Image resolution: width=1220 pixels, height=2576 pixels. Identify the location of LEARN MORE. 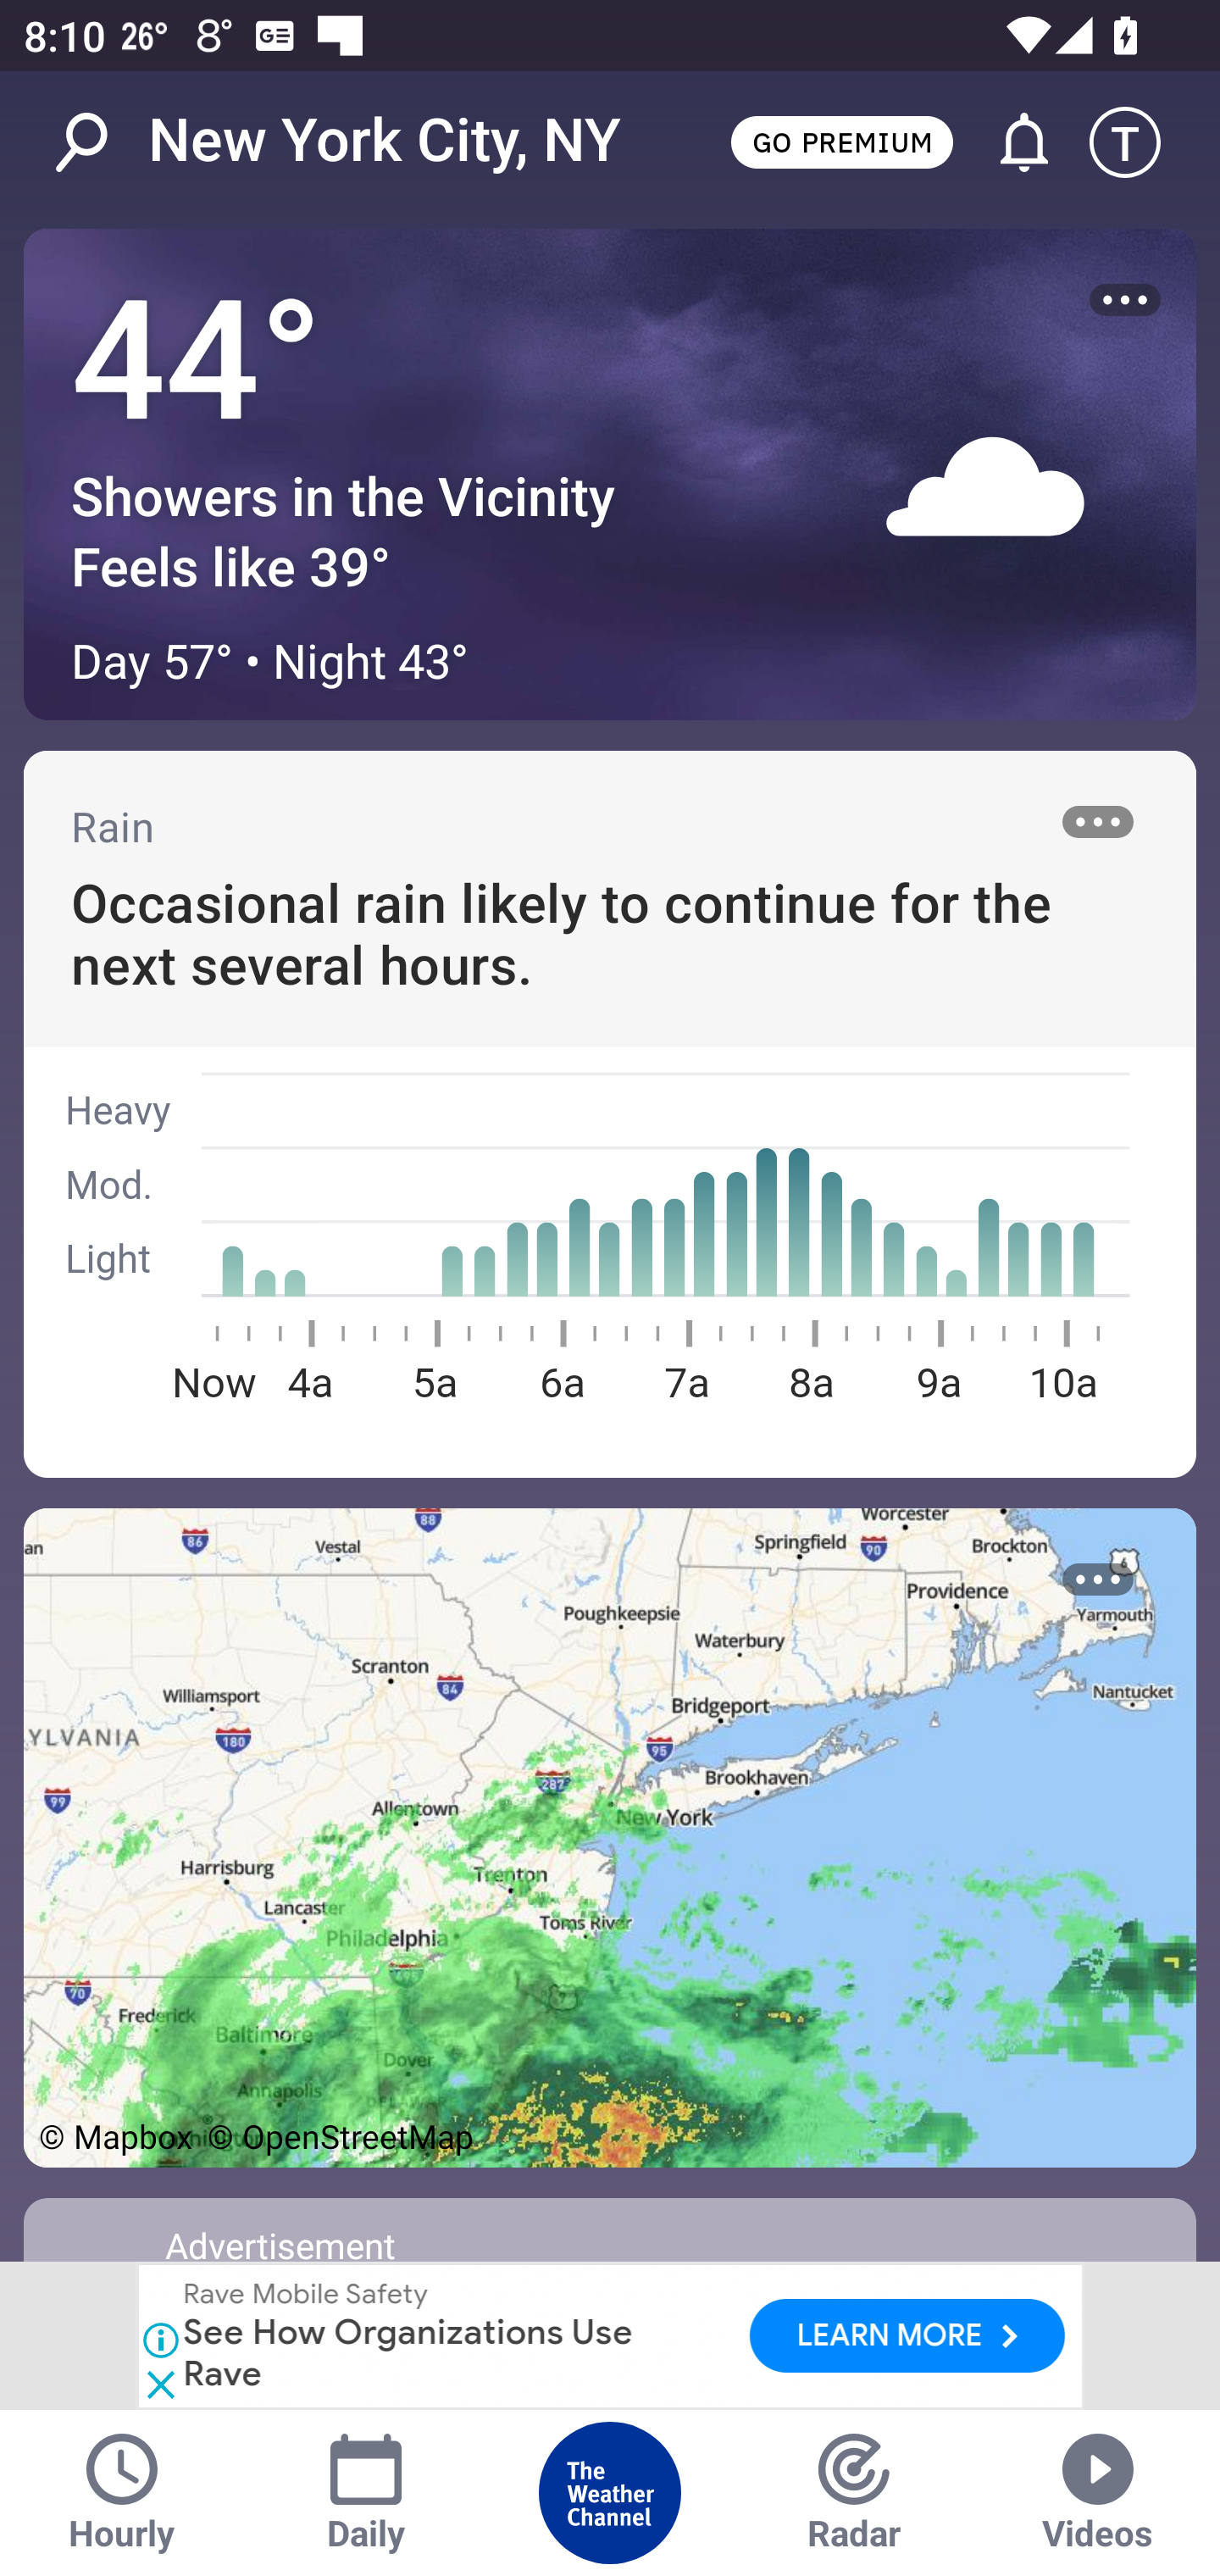
(907, 2335).